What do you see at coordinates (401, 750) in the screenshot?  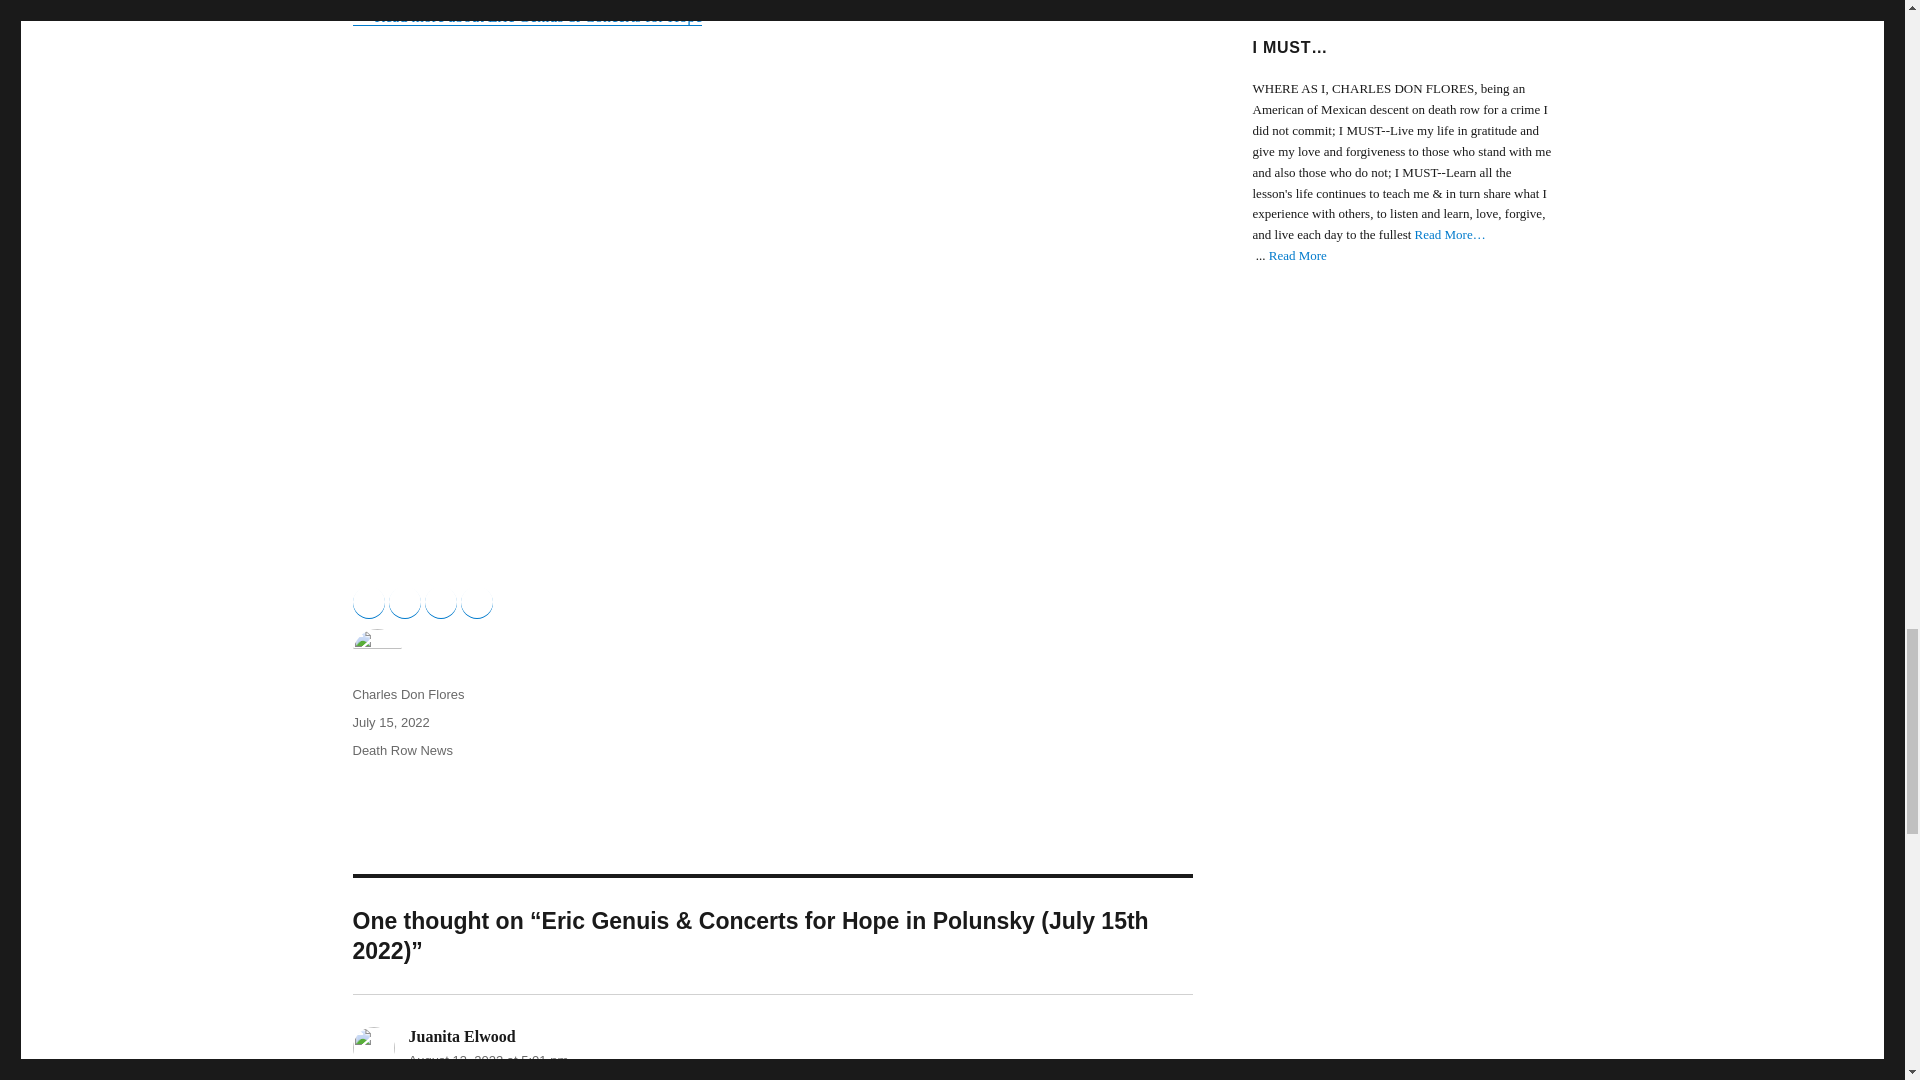 I see `Death Row News` at bounding box center [401, 750].